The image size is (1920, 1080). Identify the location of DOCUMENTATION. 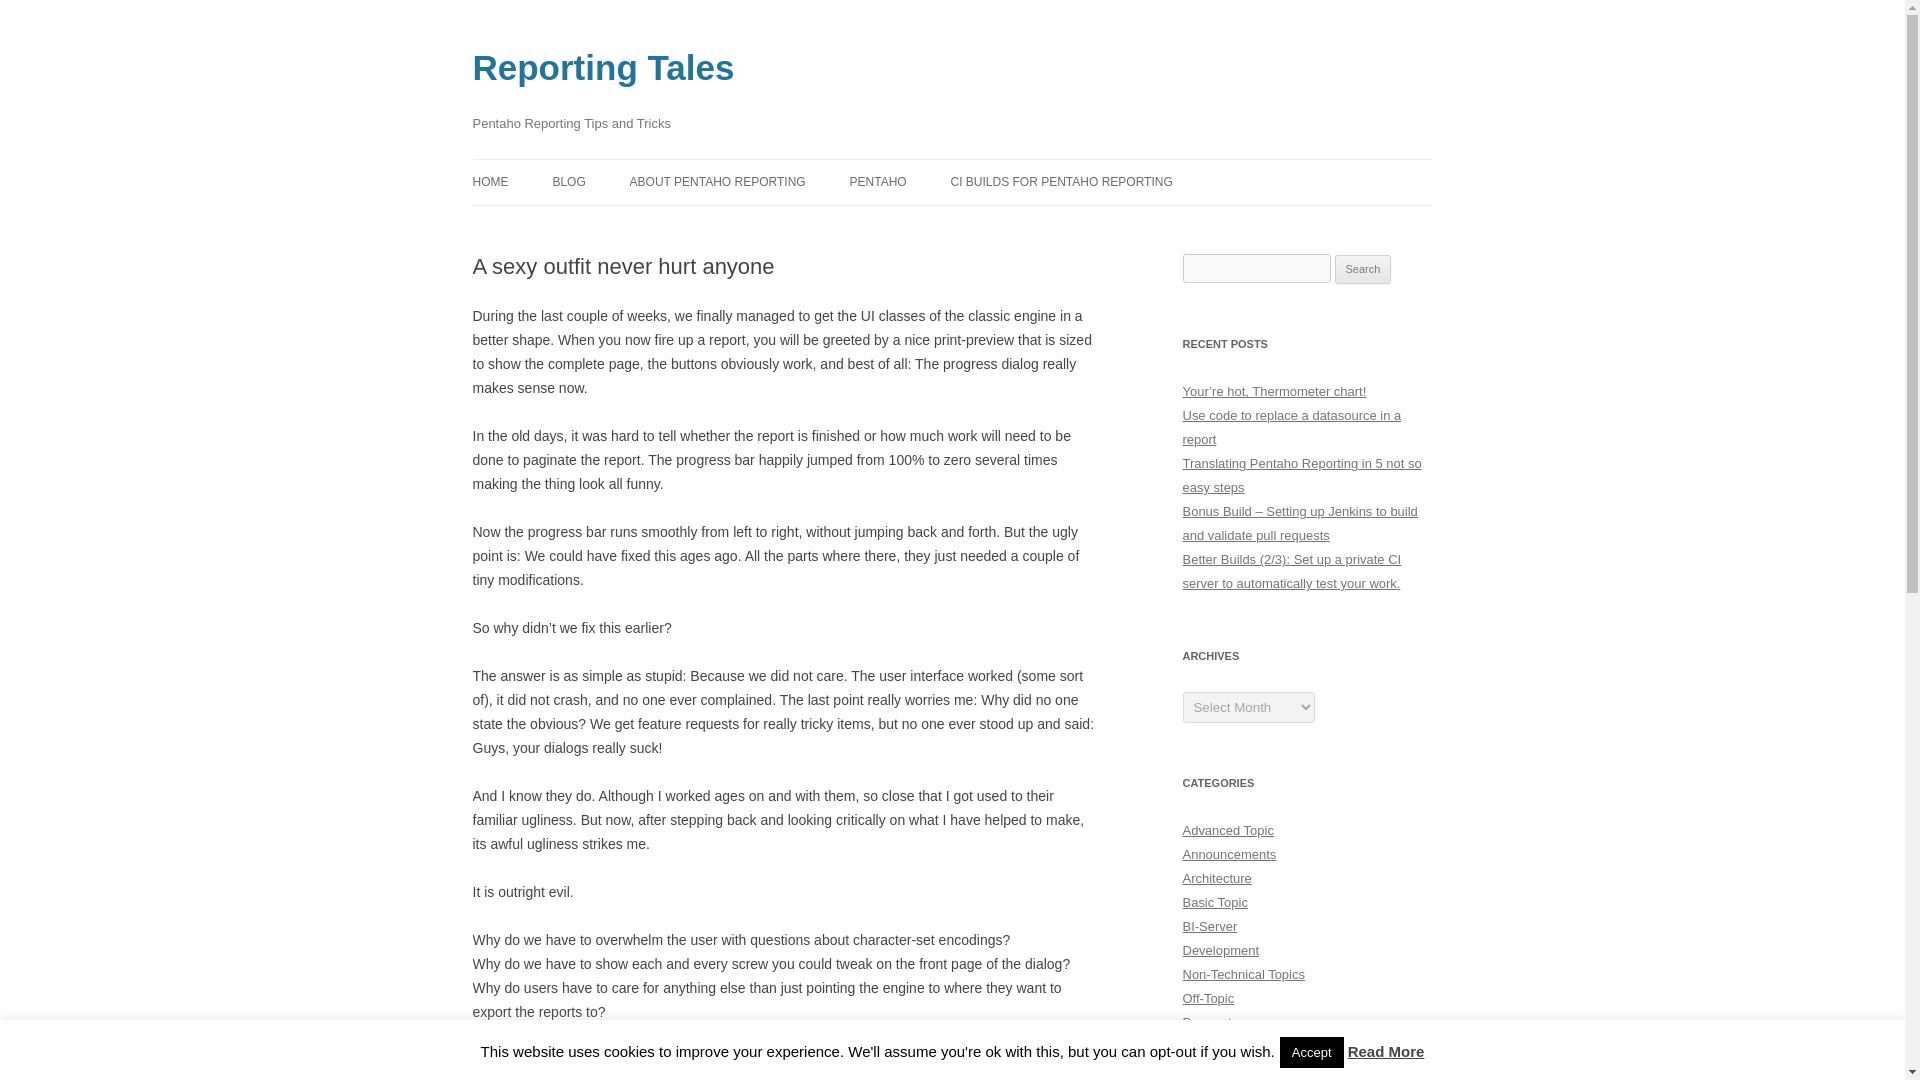
(729, 226).